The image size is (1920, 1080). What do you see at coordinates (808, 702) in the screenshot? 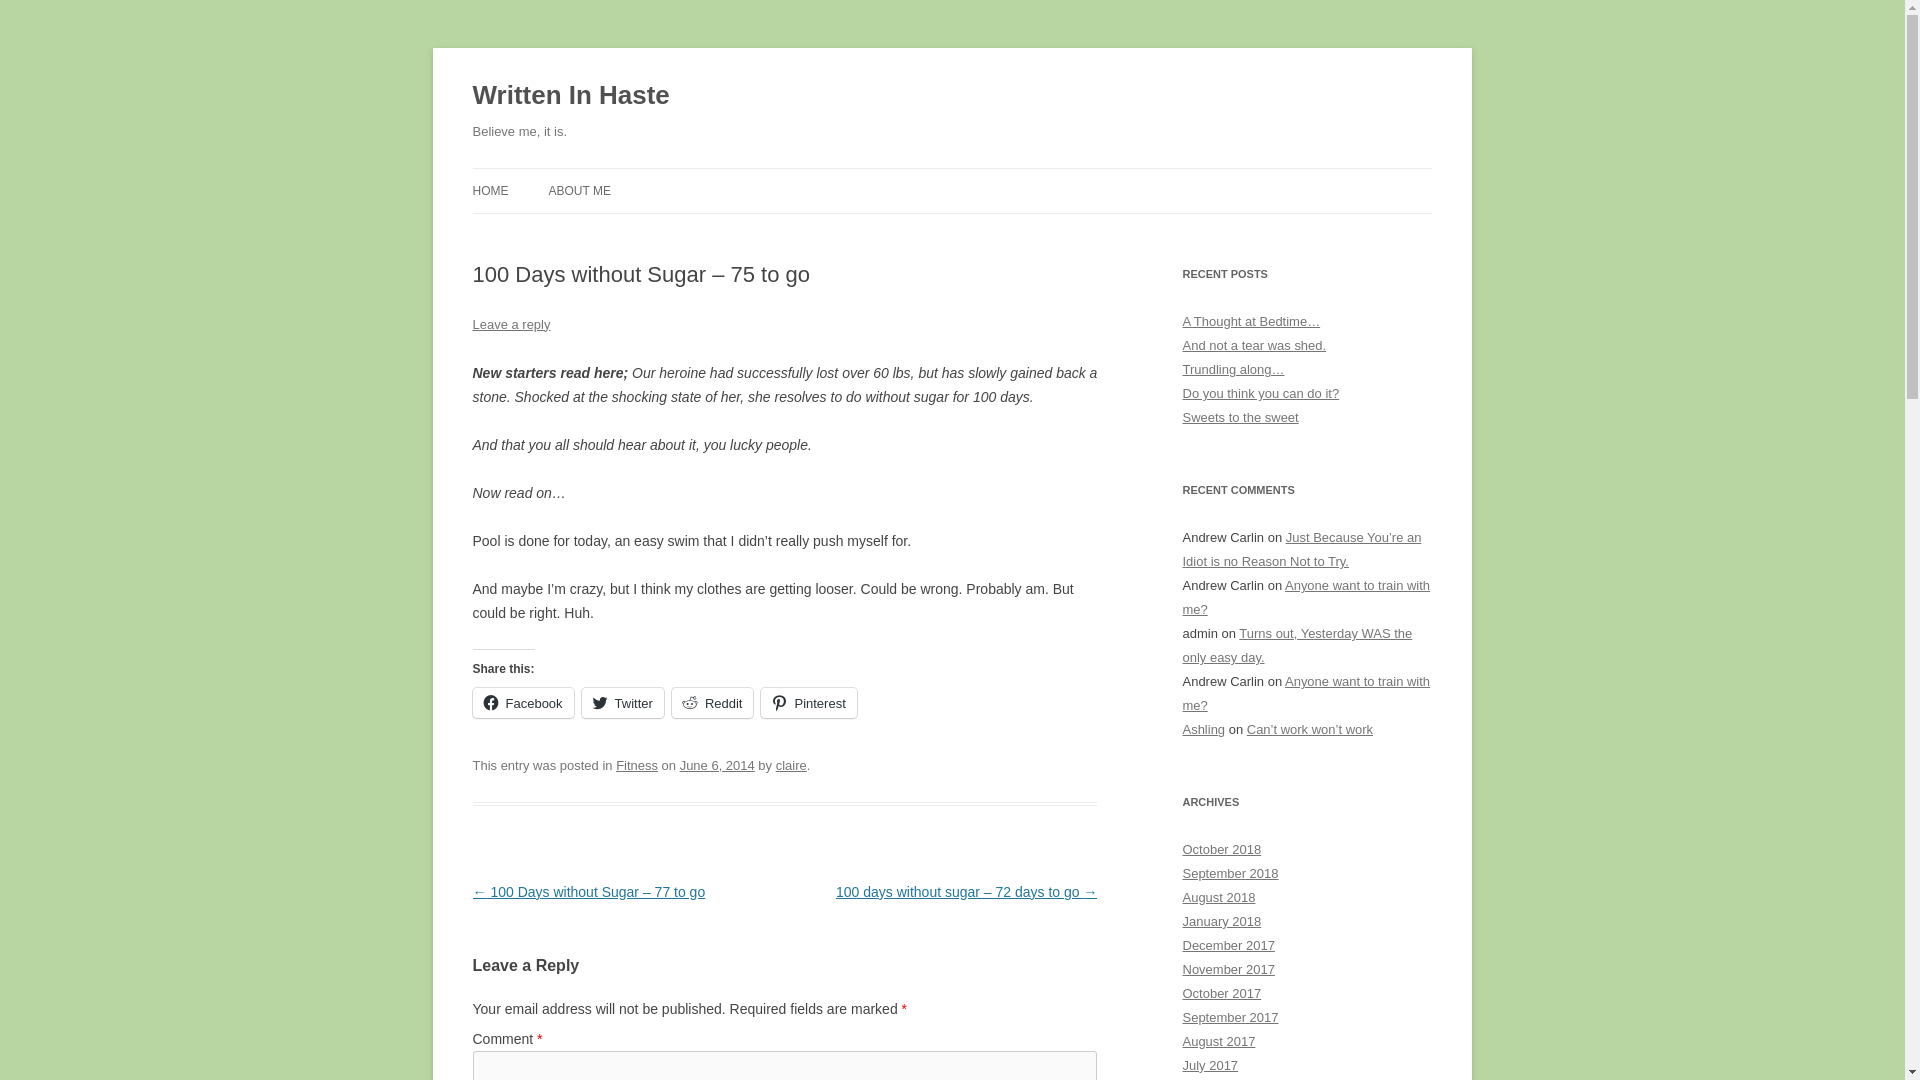
I see `Pinterest` at bounding box center [808, 702].